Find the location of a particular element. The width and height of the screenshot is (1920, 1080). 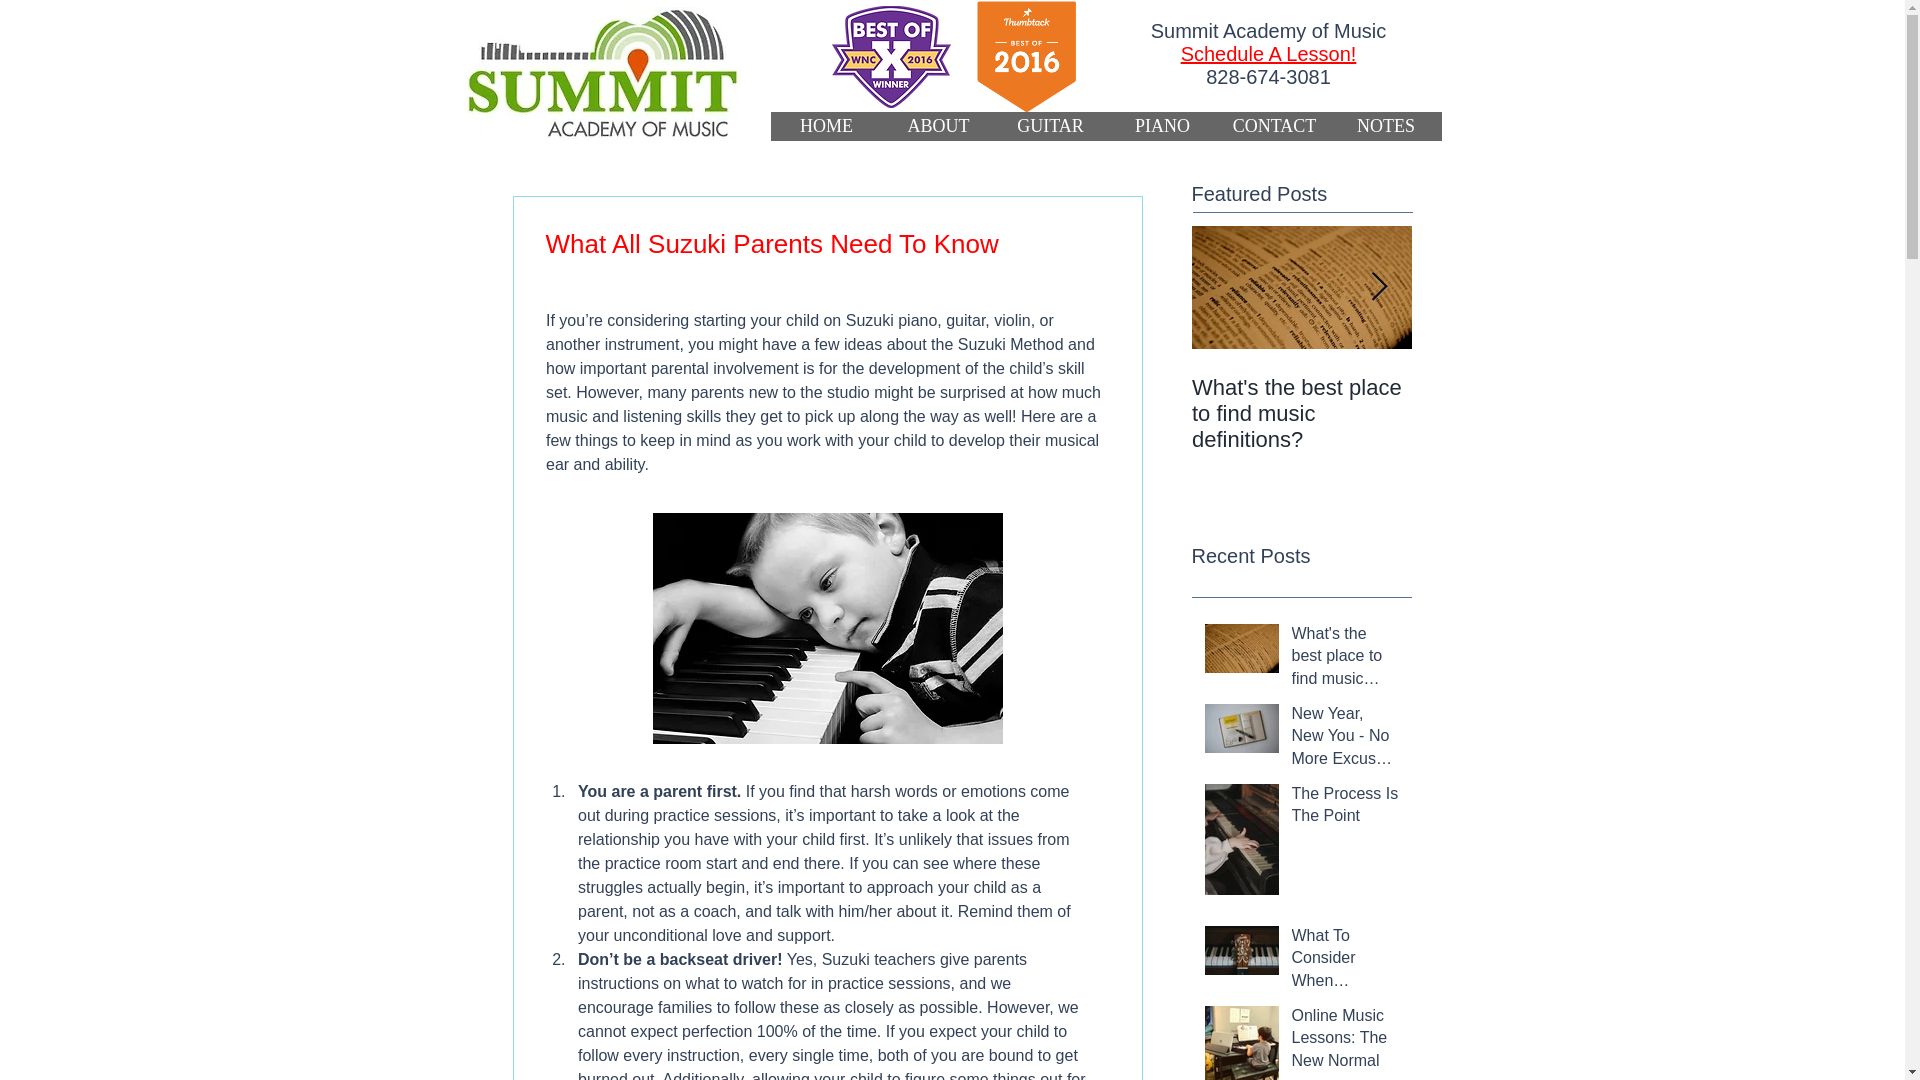

PIANO is located at coordinates (1161, 126).